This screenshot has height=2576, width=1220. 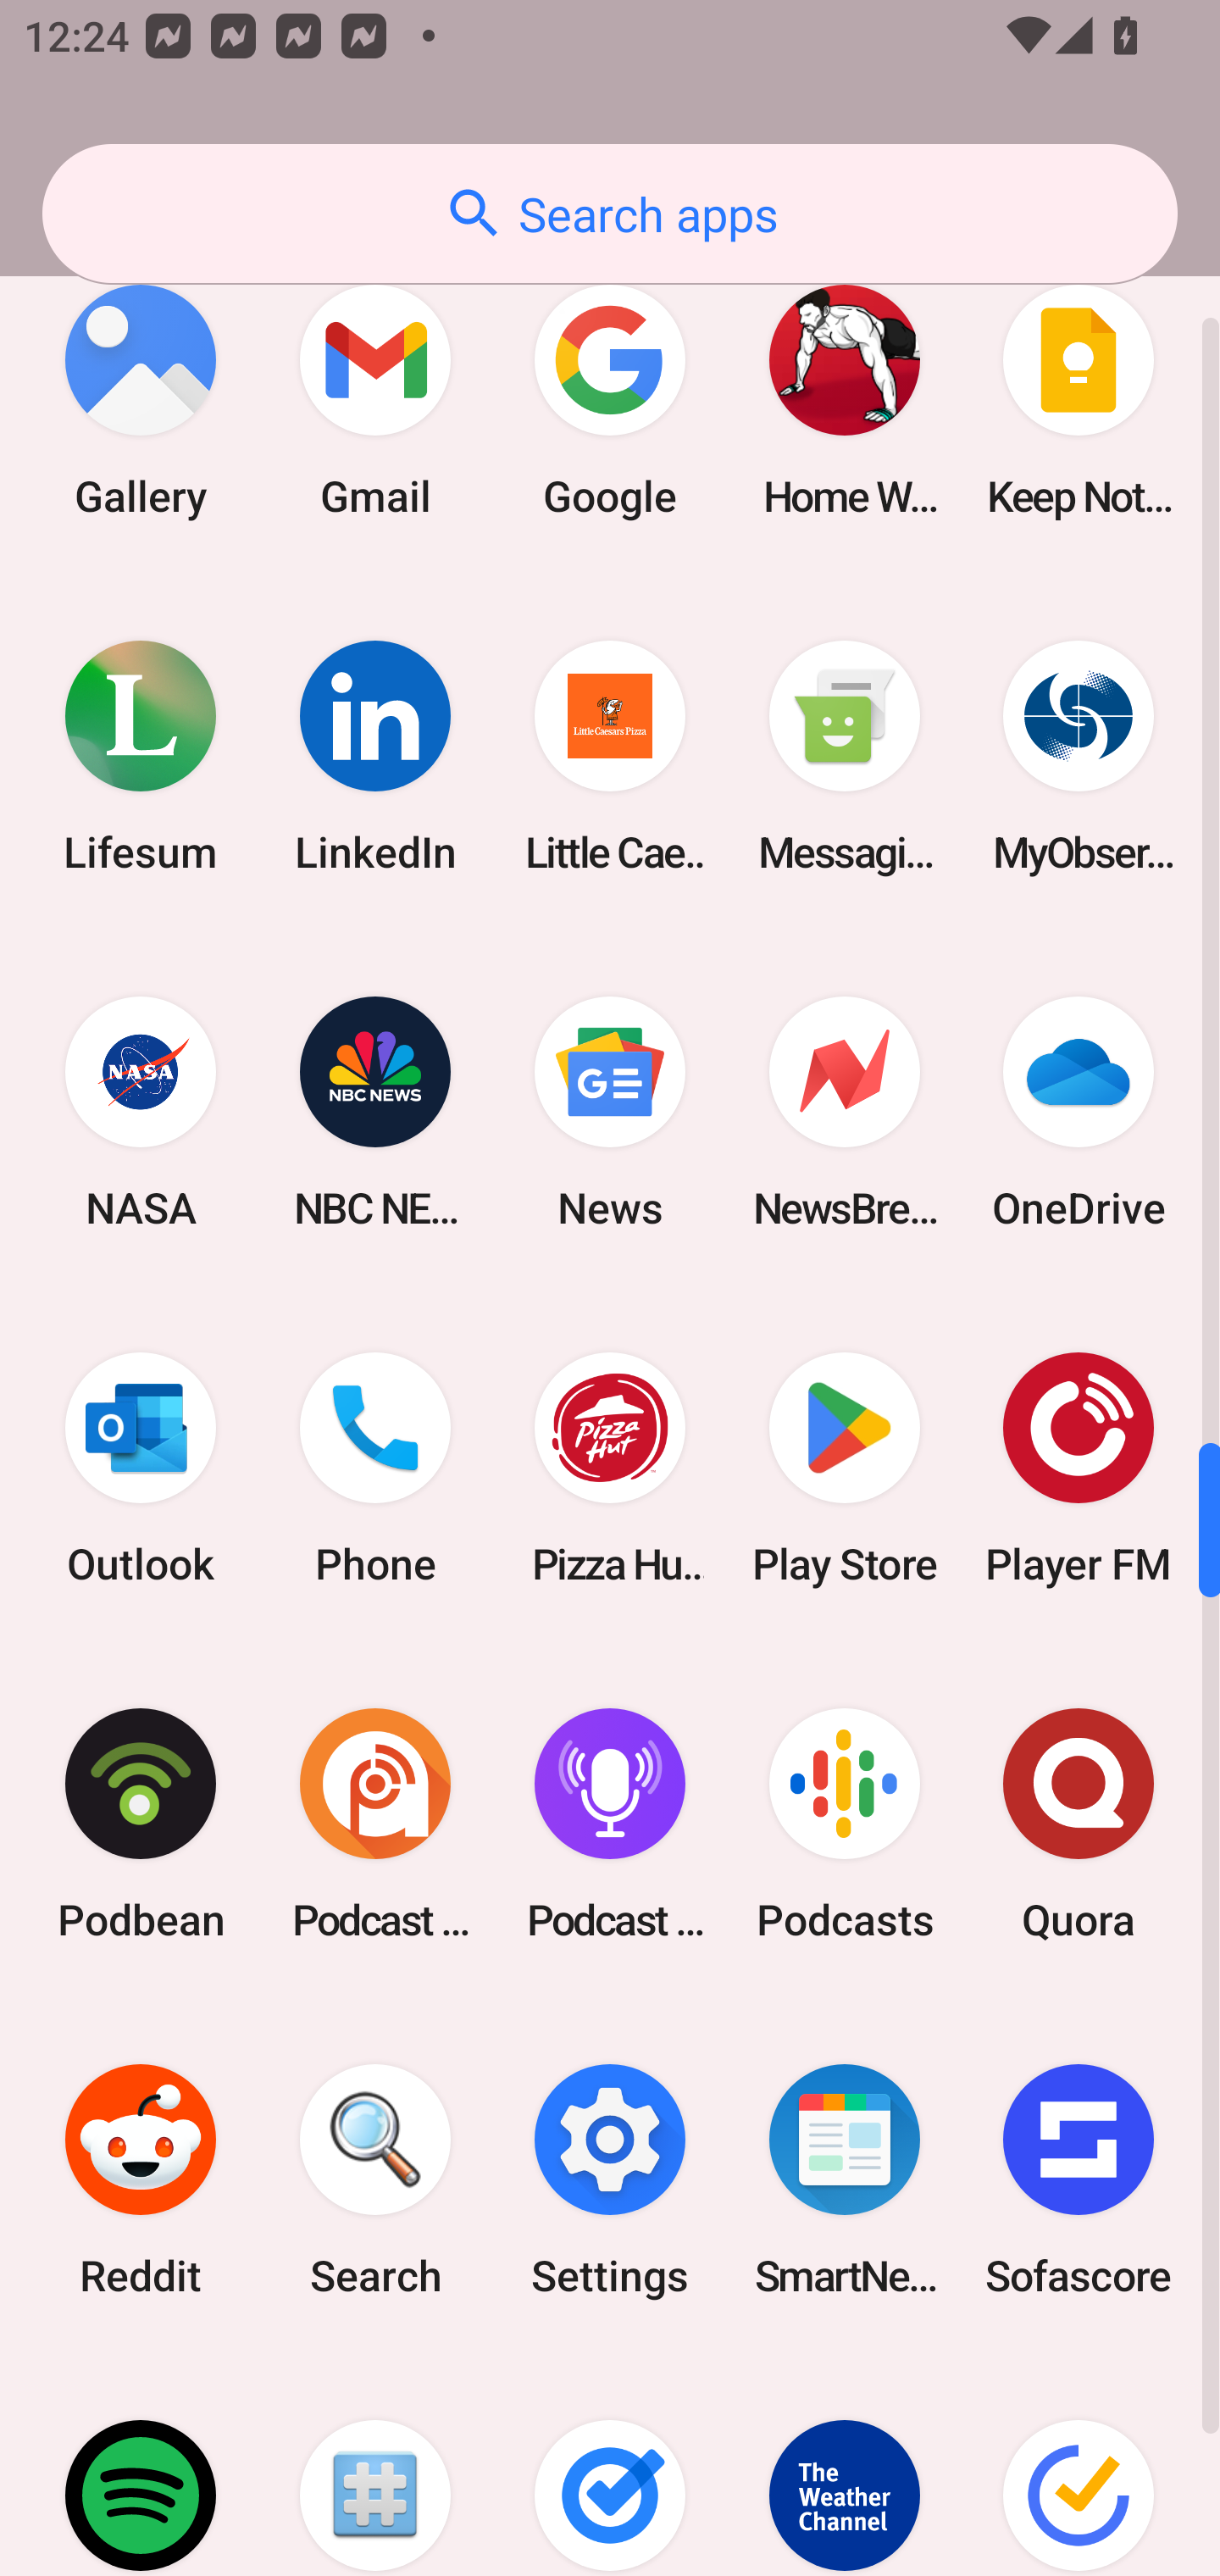 What do you see at coordinates (1079, 2466) in the screenshot?
I see `TickTick` at bounding box center [1079, 2466].